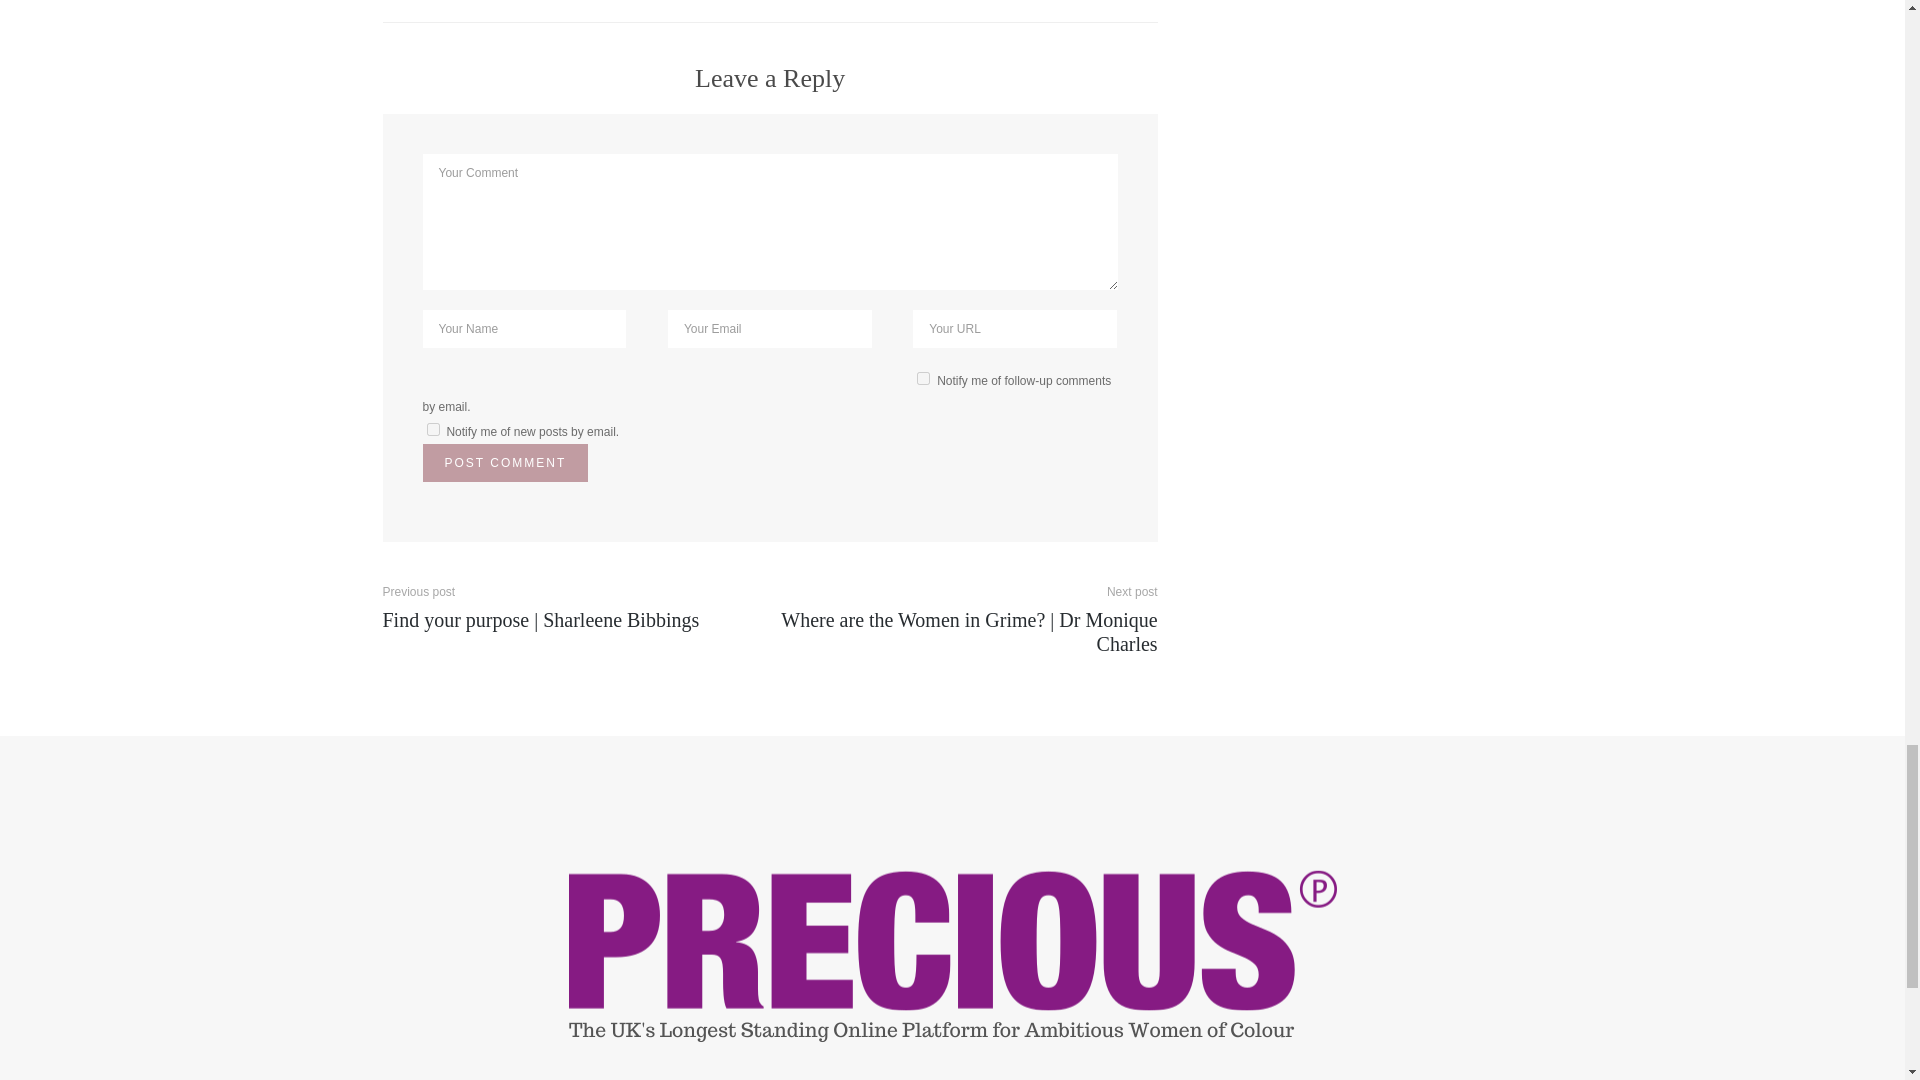  What do you see at coordinates (923, 378) in the screenshot?
I see `subscribe` at bounding box center [923, 378].